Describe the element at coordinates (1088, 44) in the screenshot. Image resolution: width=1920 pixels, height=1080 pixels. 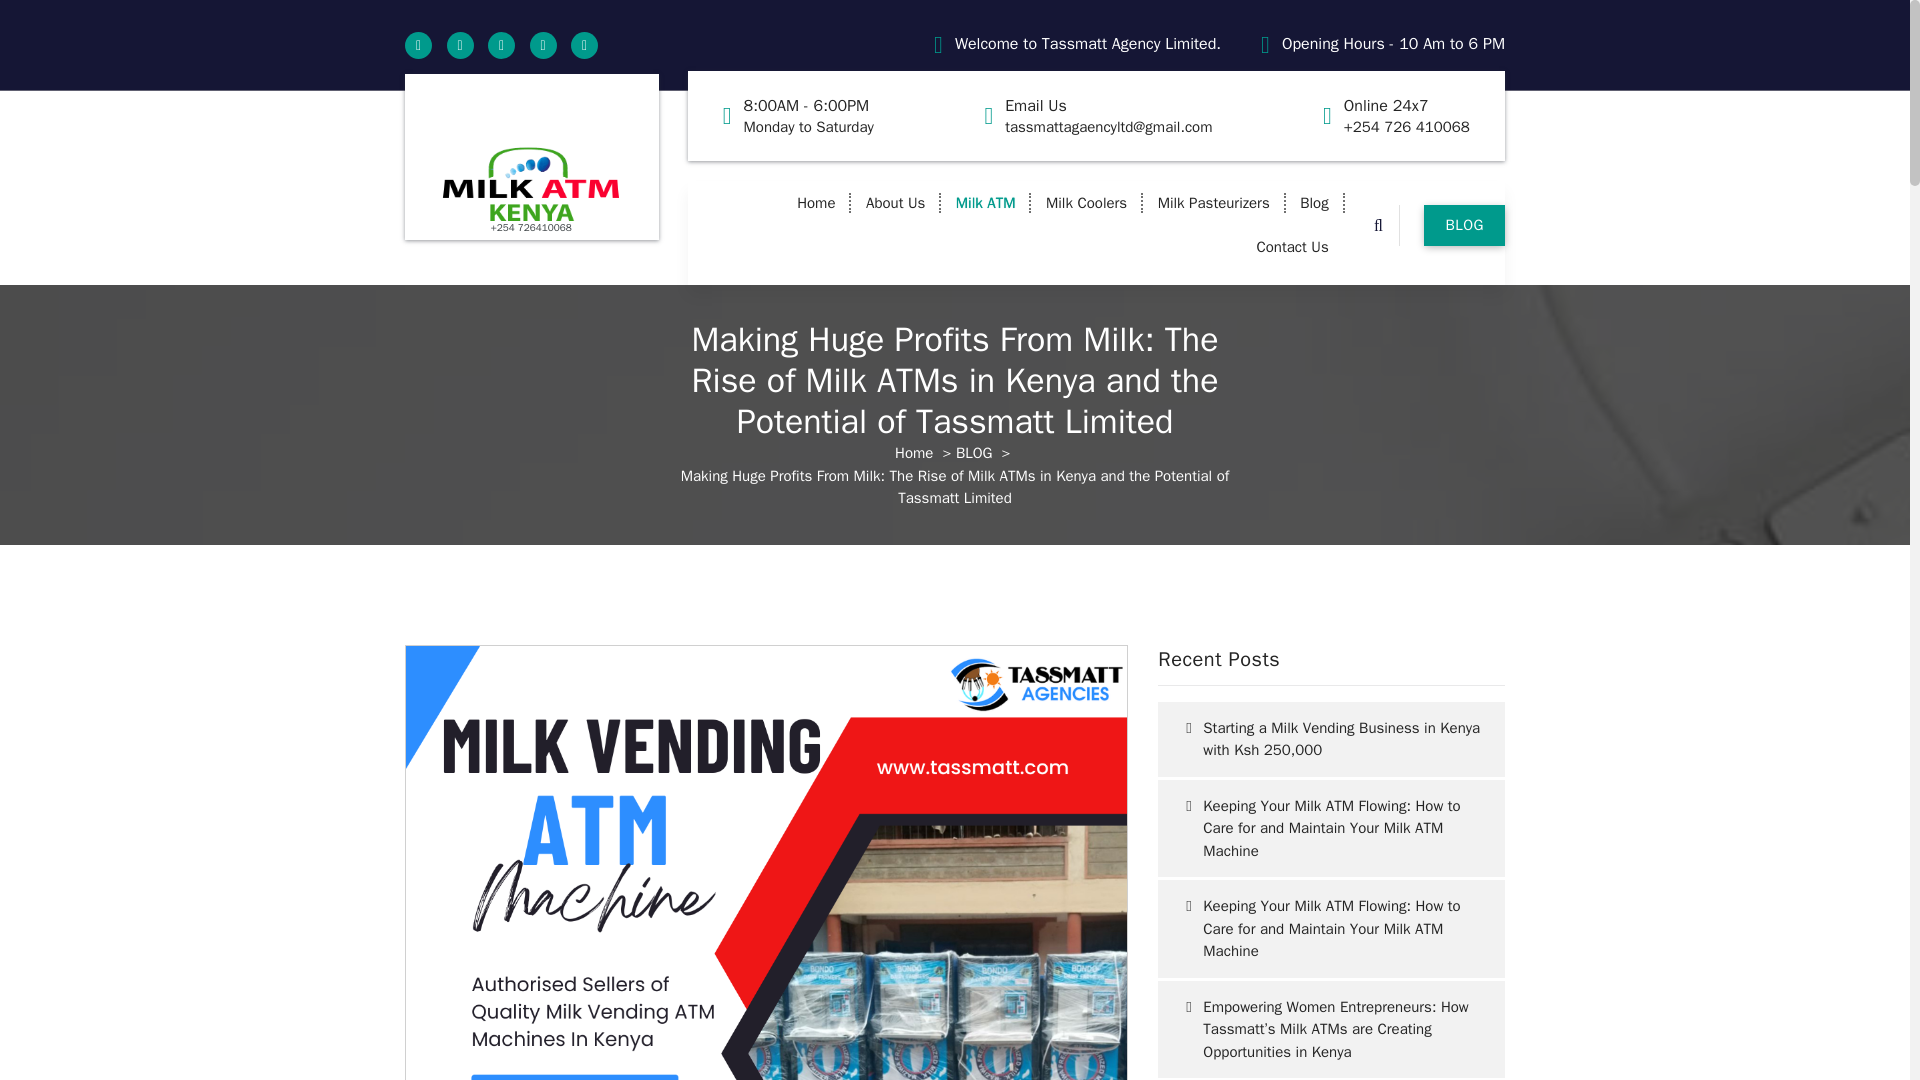
I see `Welcome to Tassmatt Agency Limited.` at that location.